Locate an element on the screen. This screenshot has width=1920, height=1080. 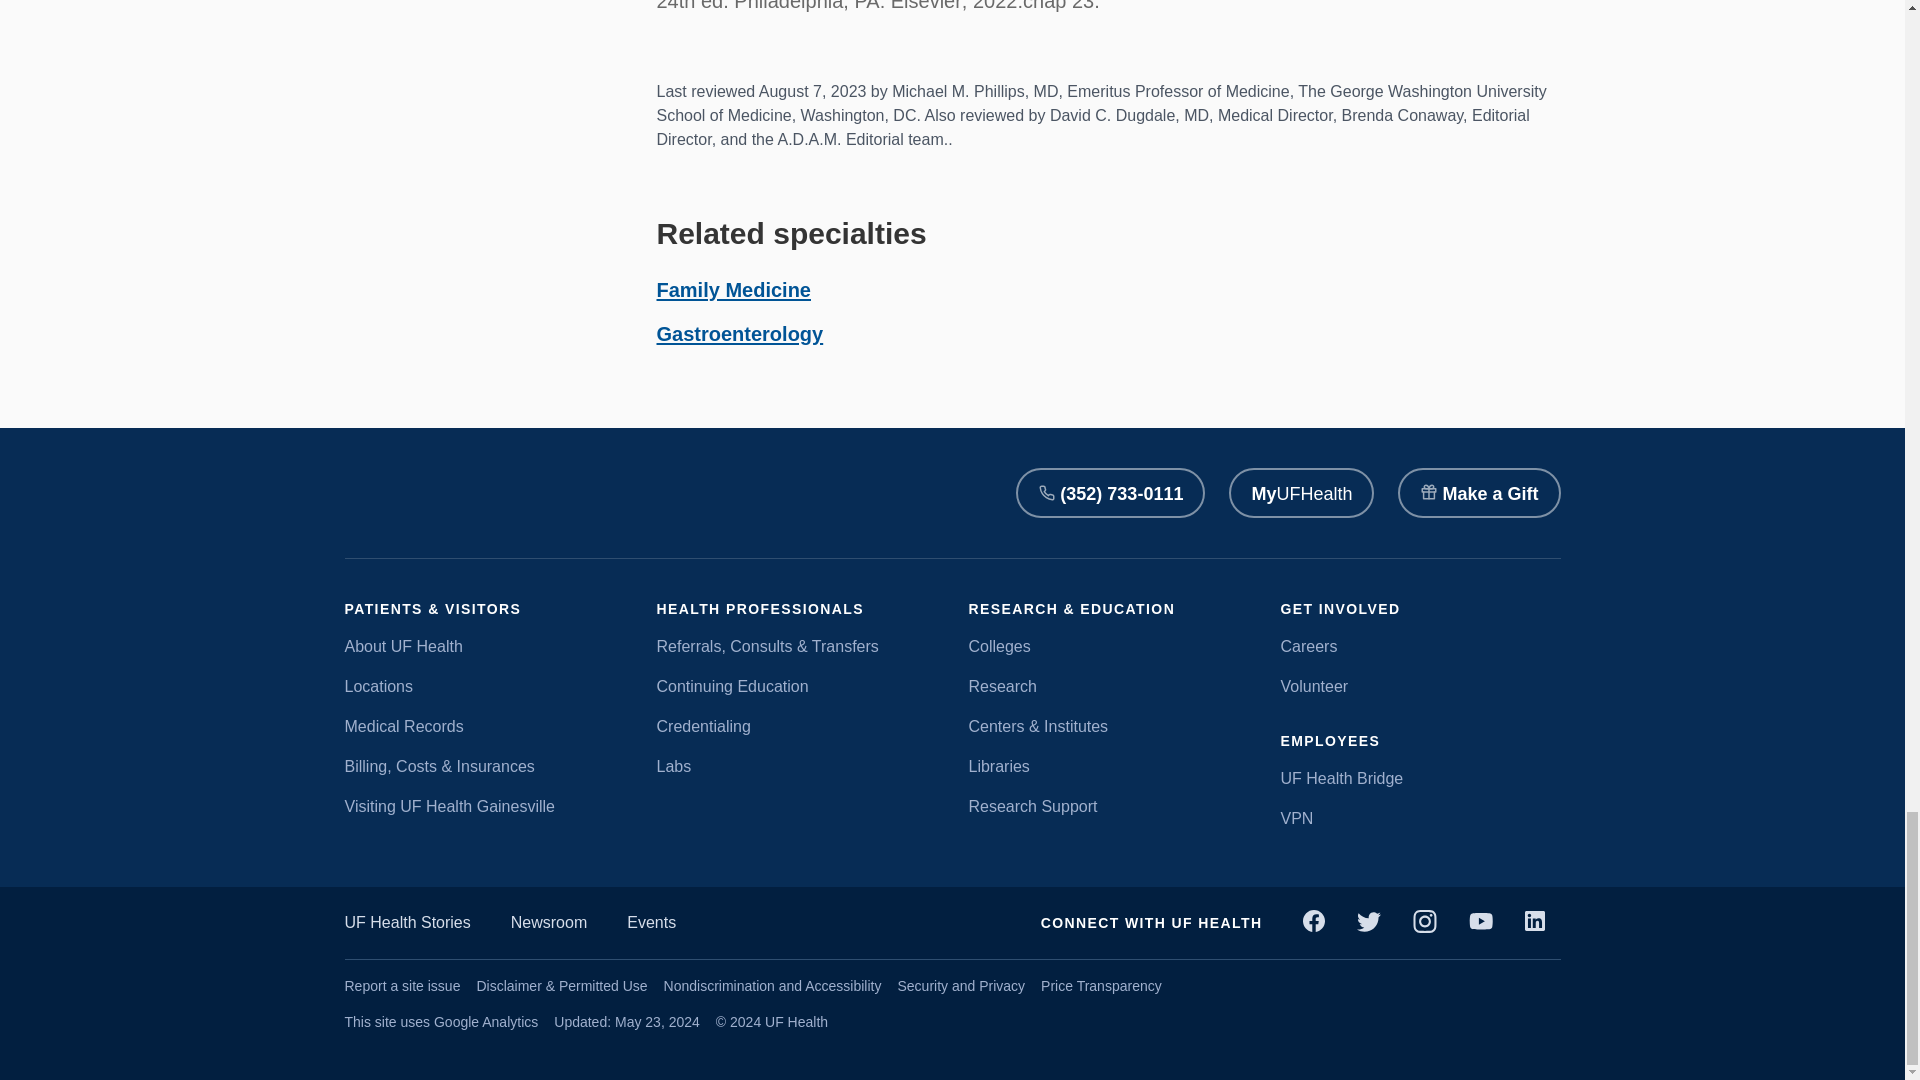
Labs is located at coordinates (796, 766).